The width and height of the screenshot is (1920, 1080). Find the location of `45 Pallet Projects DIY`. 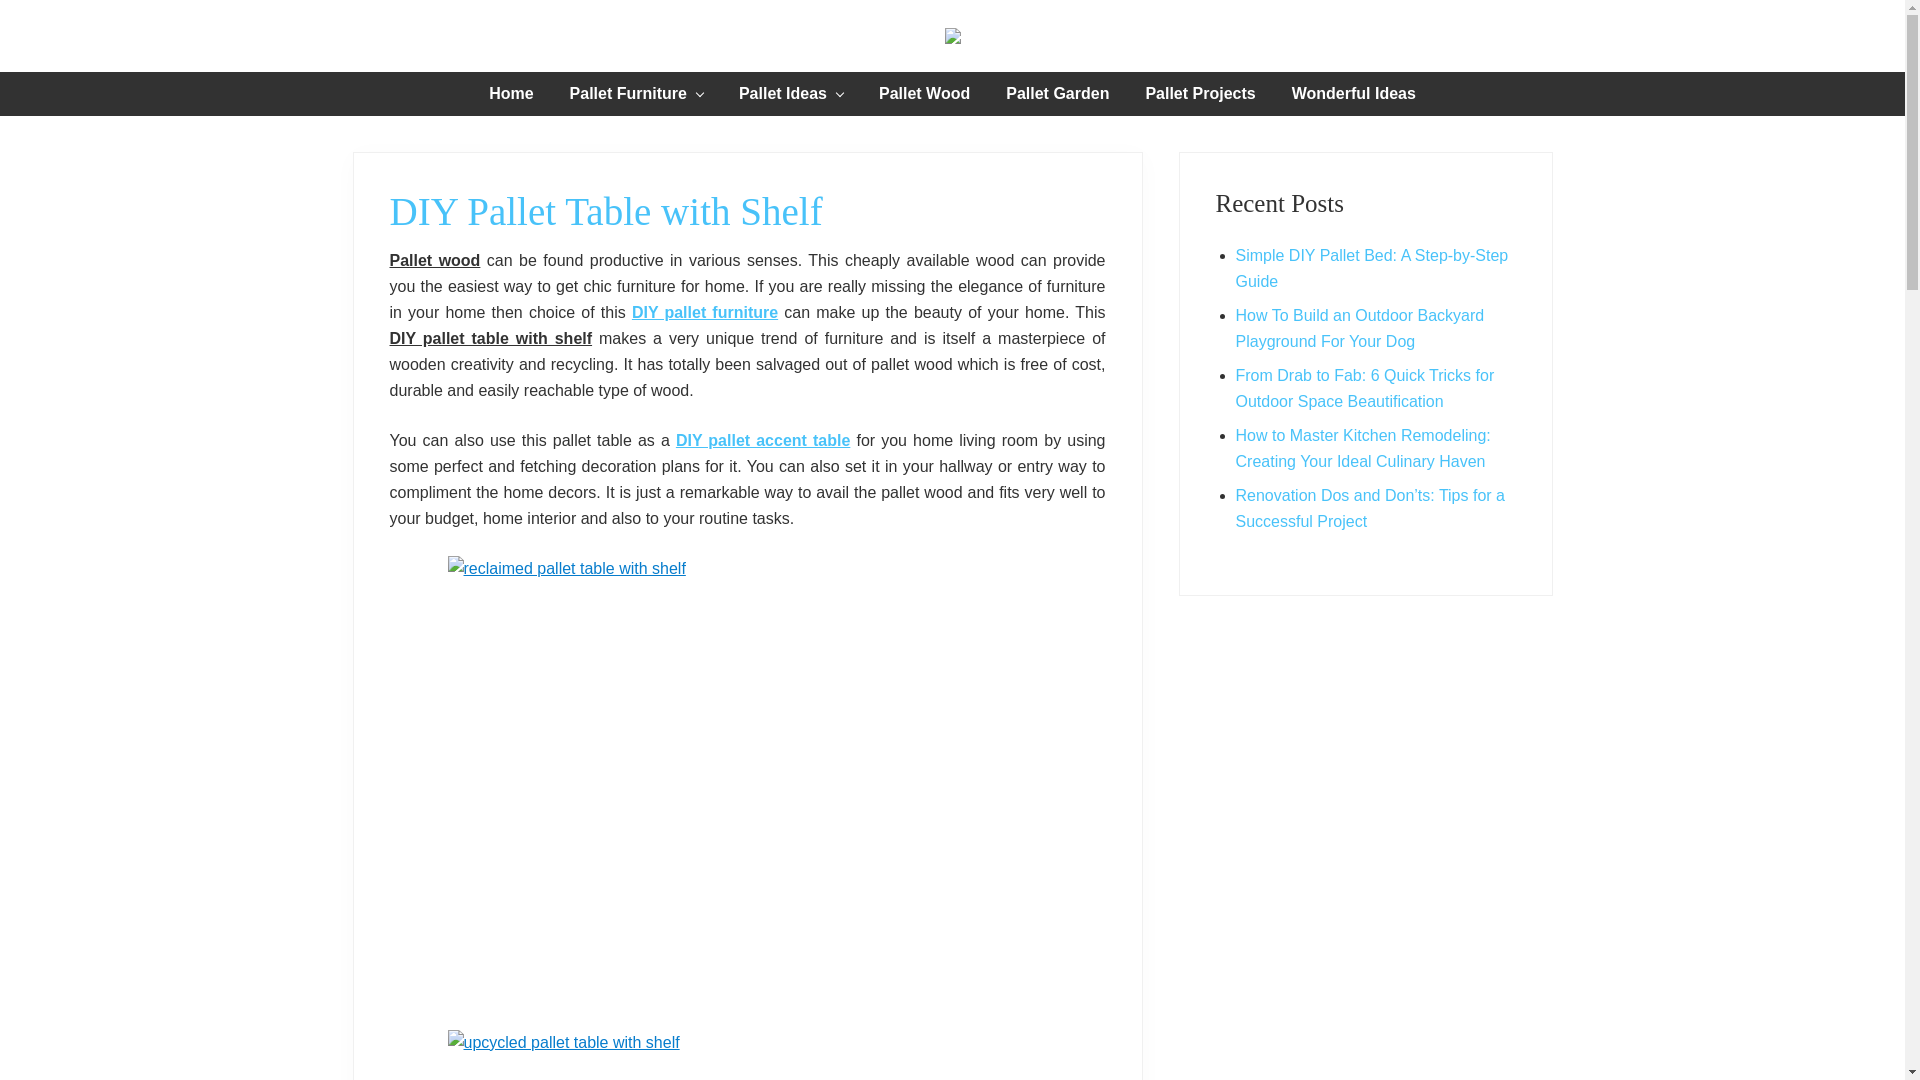

45 Pallet Projects DIY is located at coordinates (704, 312).